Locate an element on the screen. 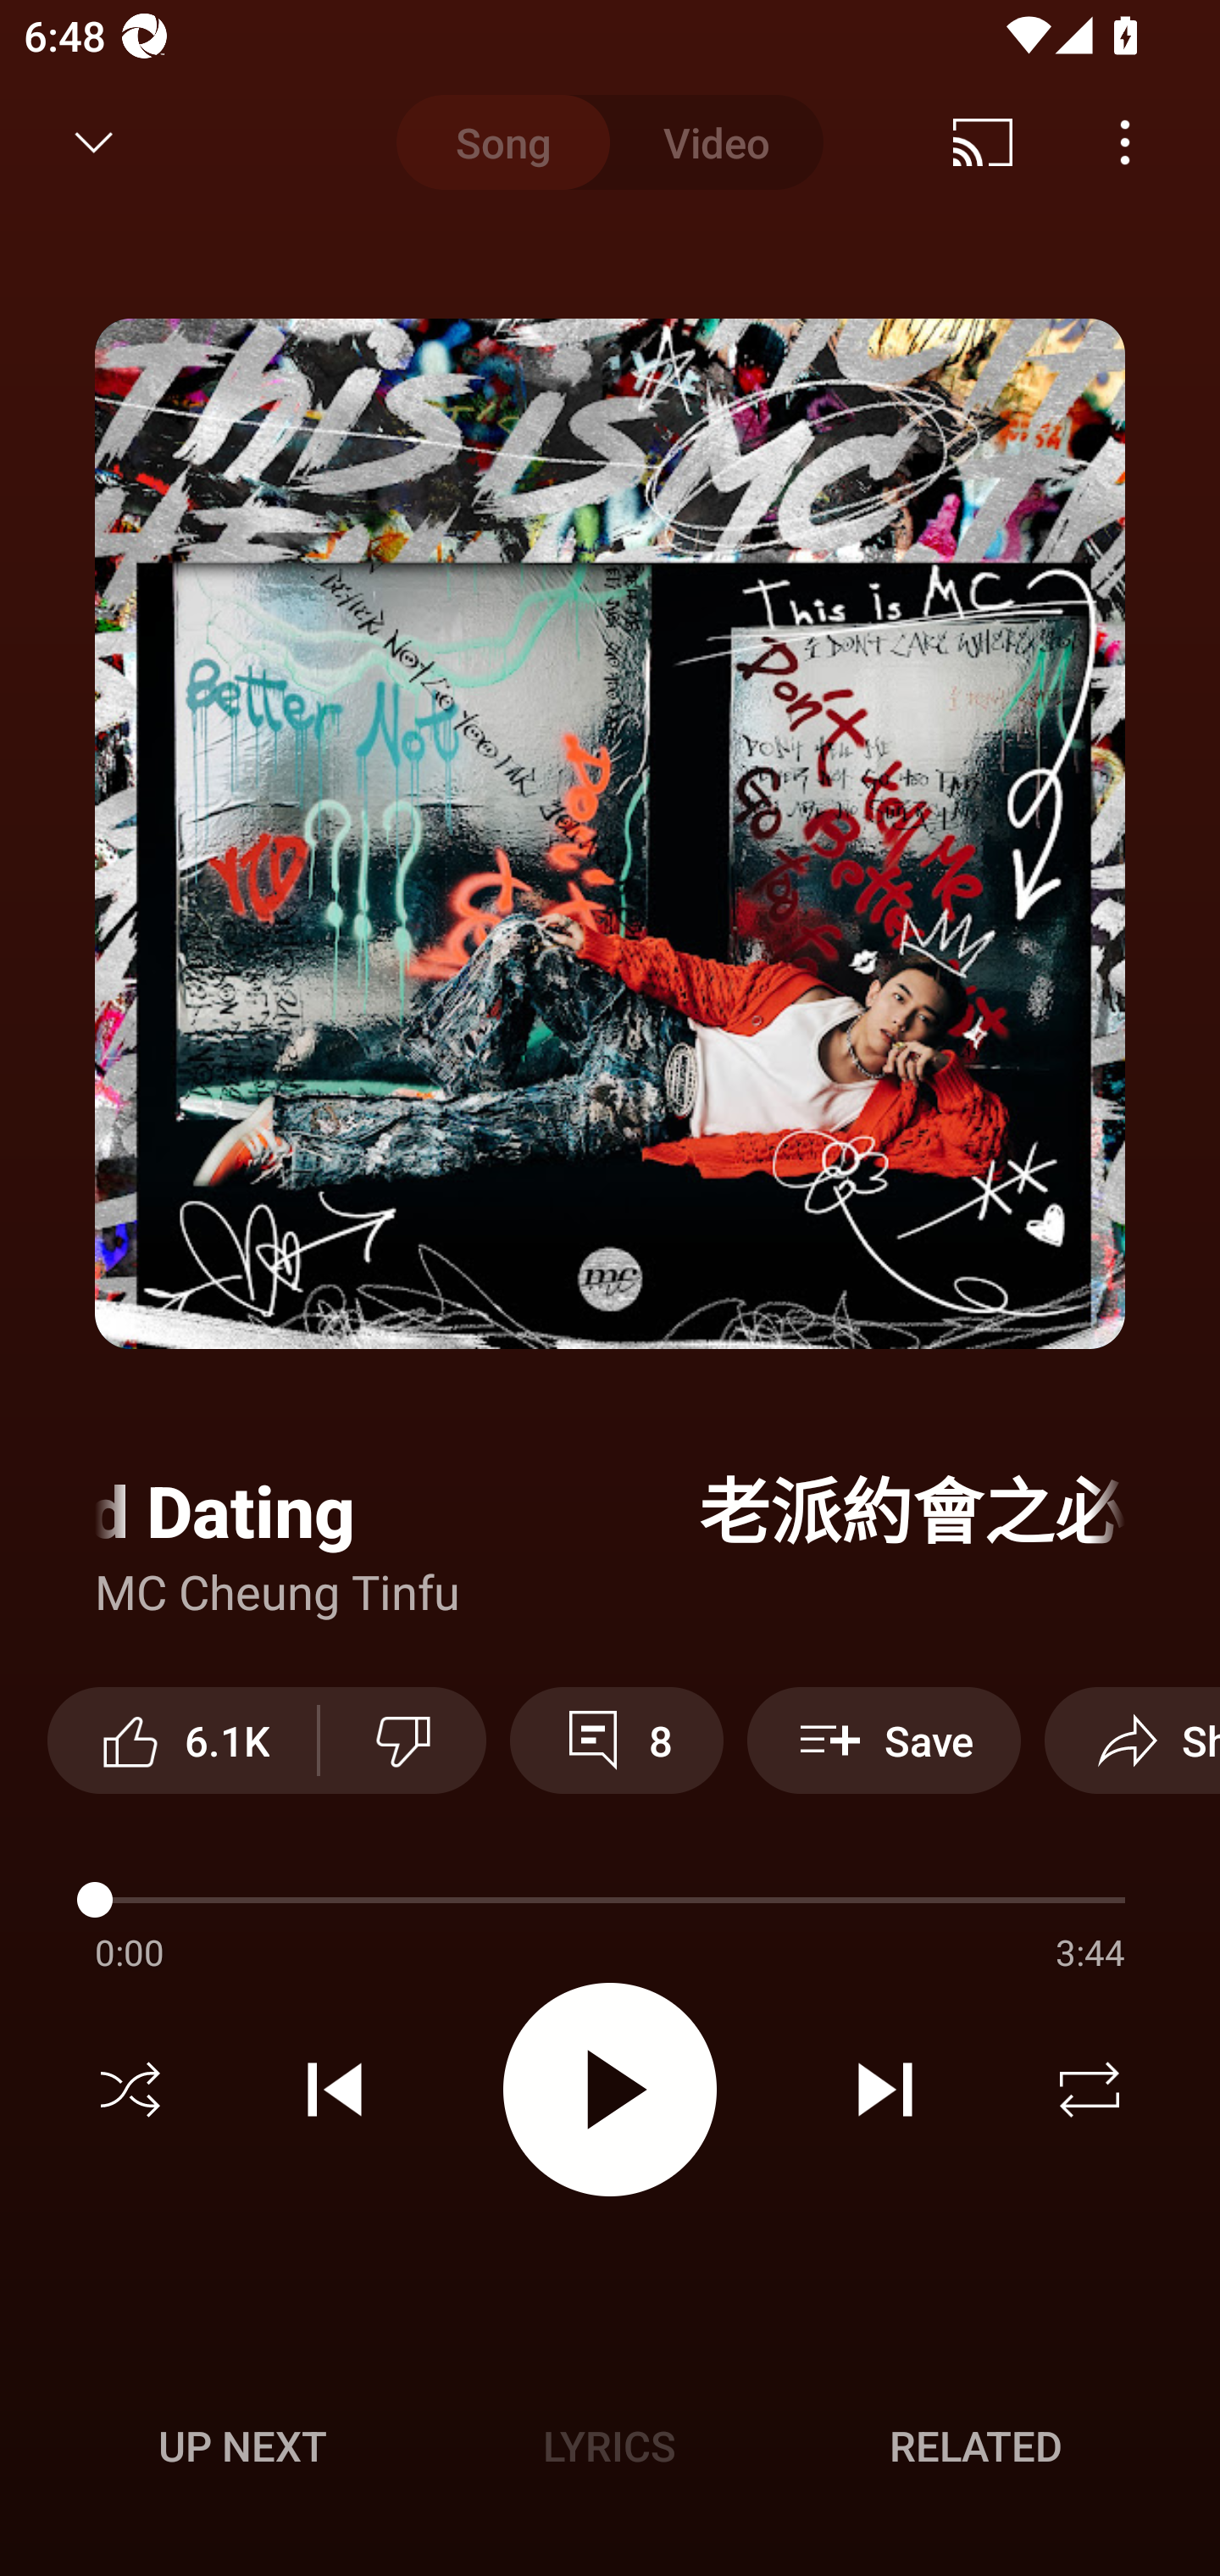 Image resolution: width=1220 pixels, height=2576 pixels. Menu is located at coordinates (1125, 142).